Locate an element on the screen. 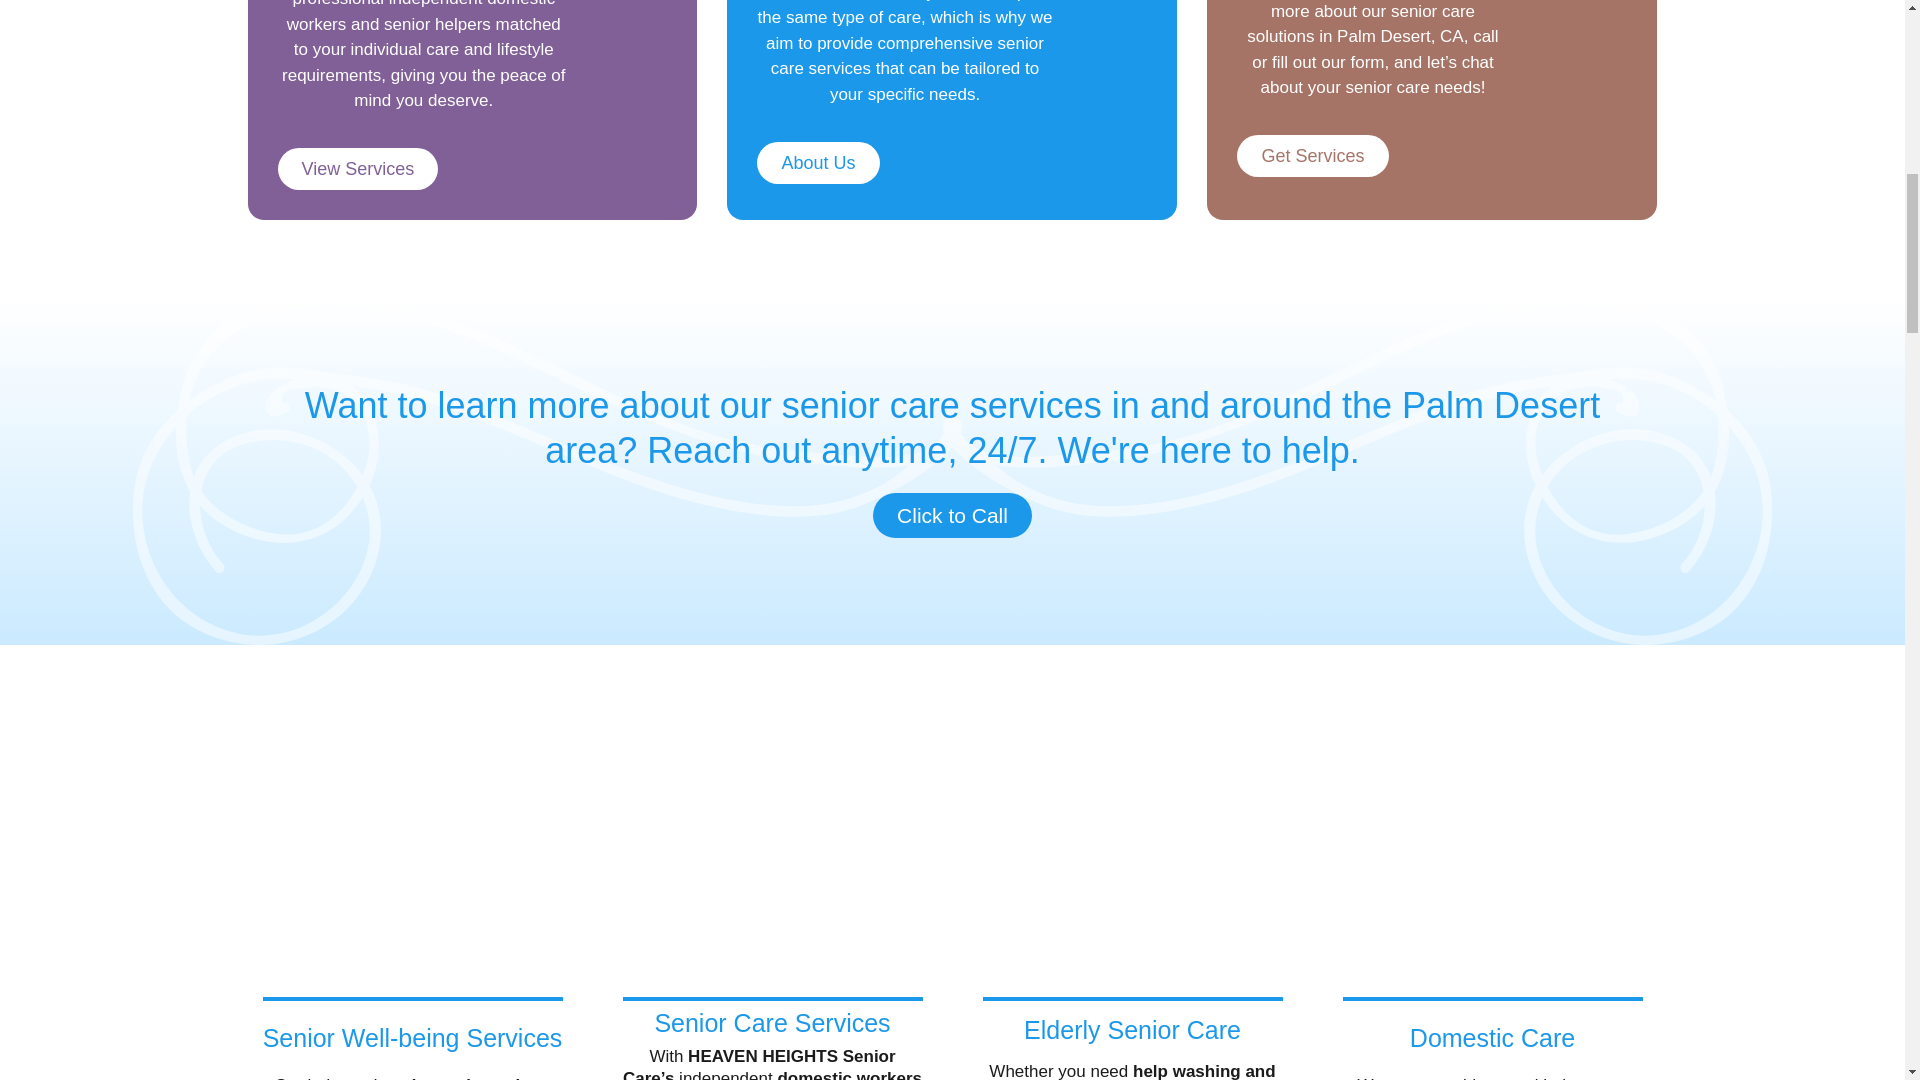  Get Services is located at coordinates (1312, 156).